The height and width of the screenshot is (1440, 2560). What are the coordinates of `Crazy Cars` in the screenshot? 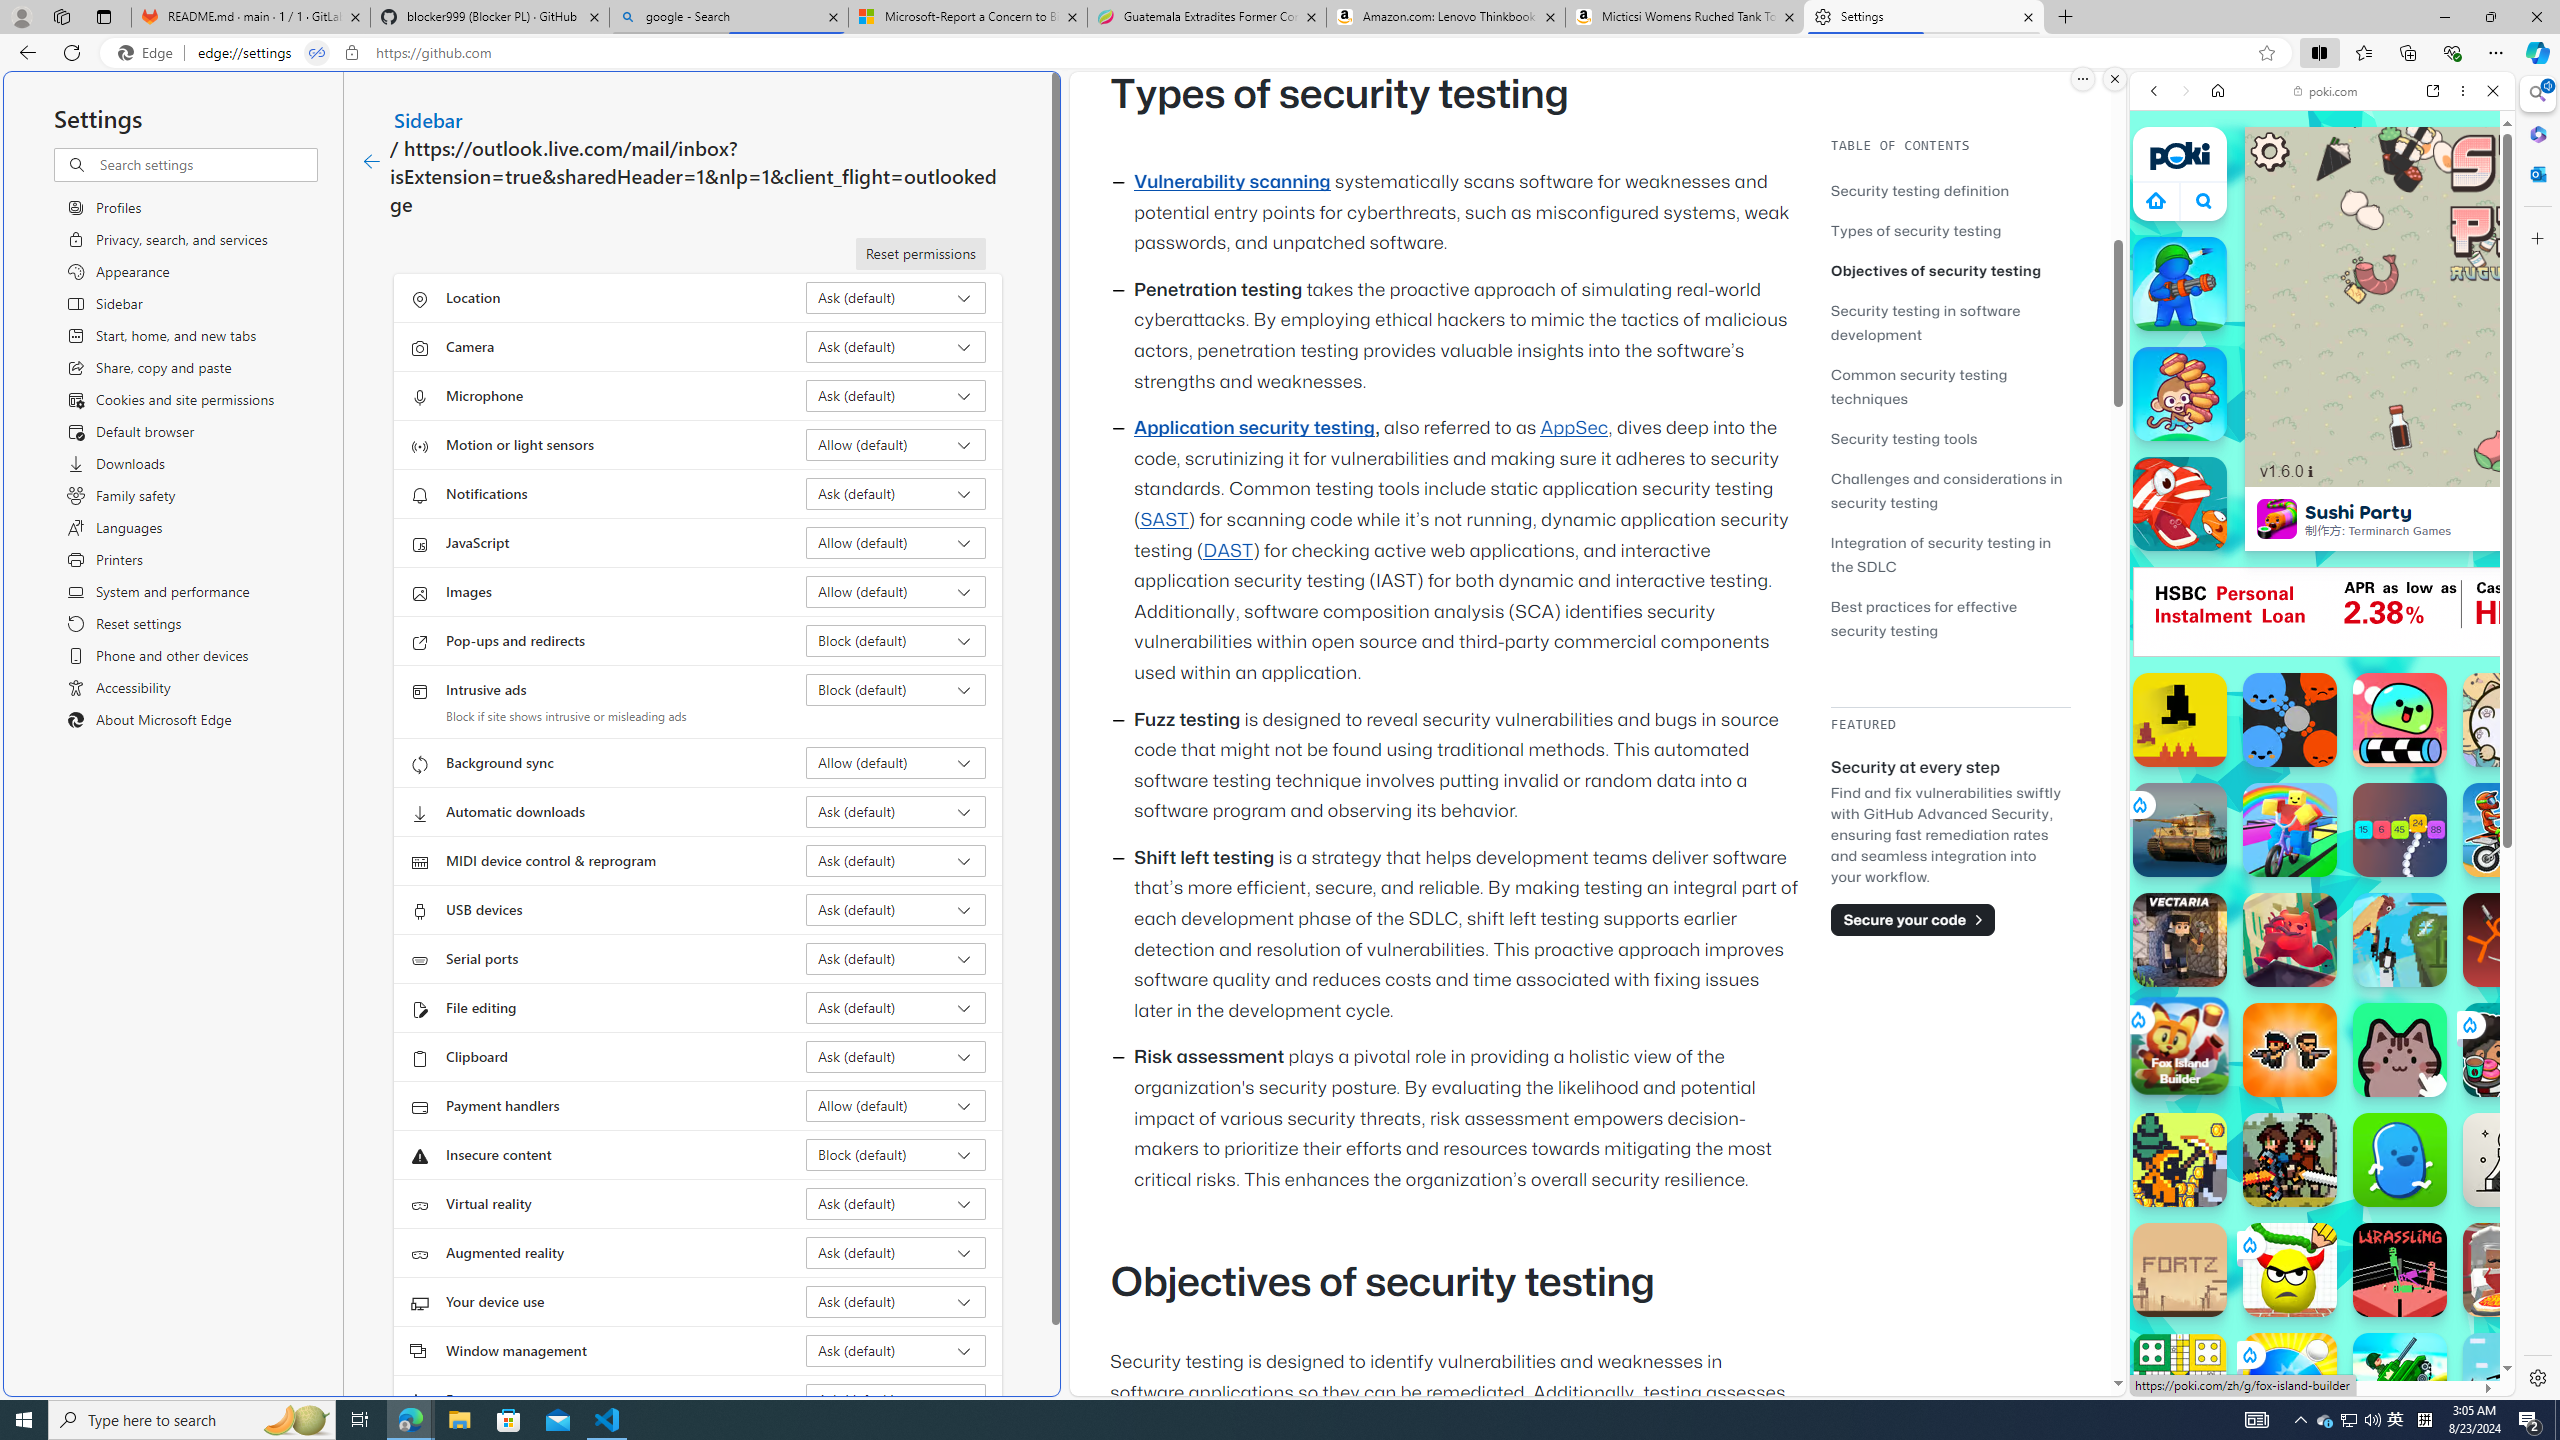 It's located at (2521, 920).